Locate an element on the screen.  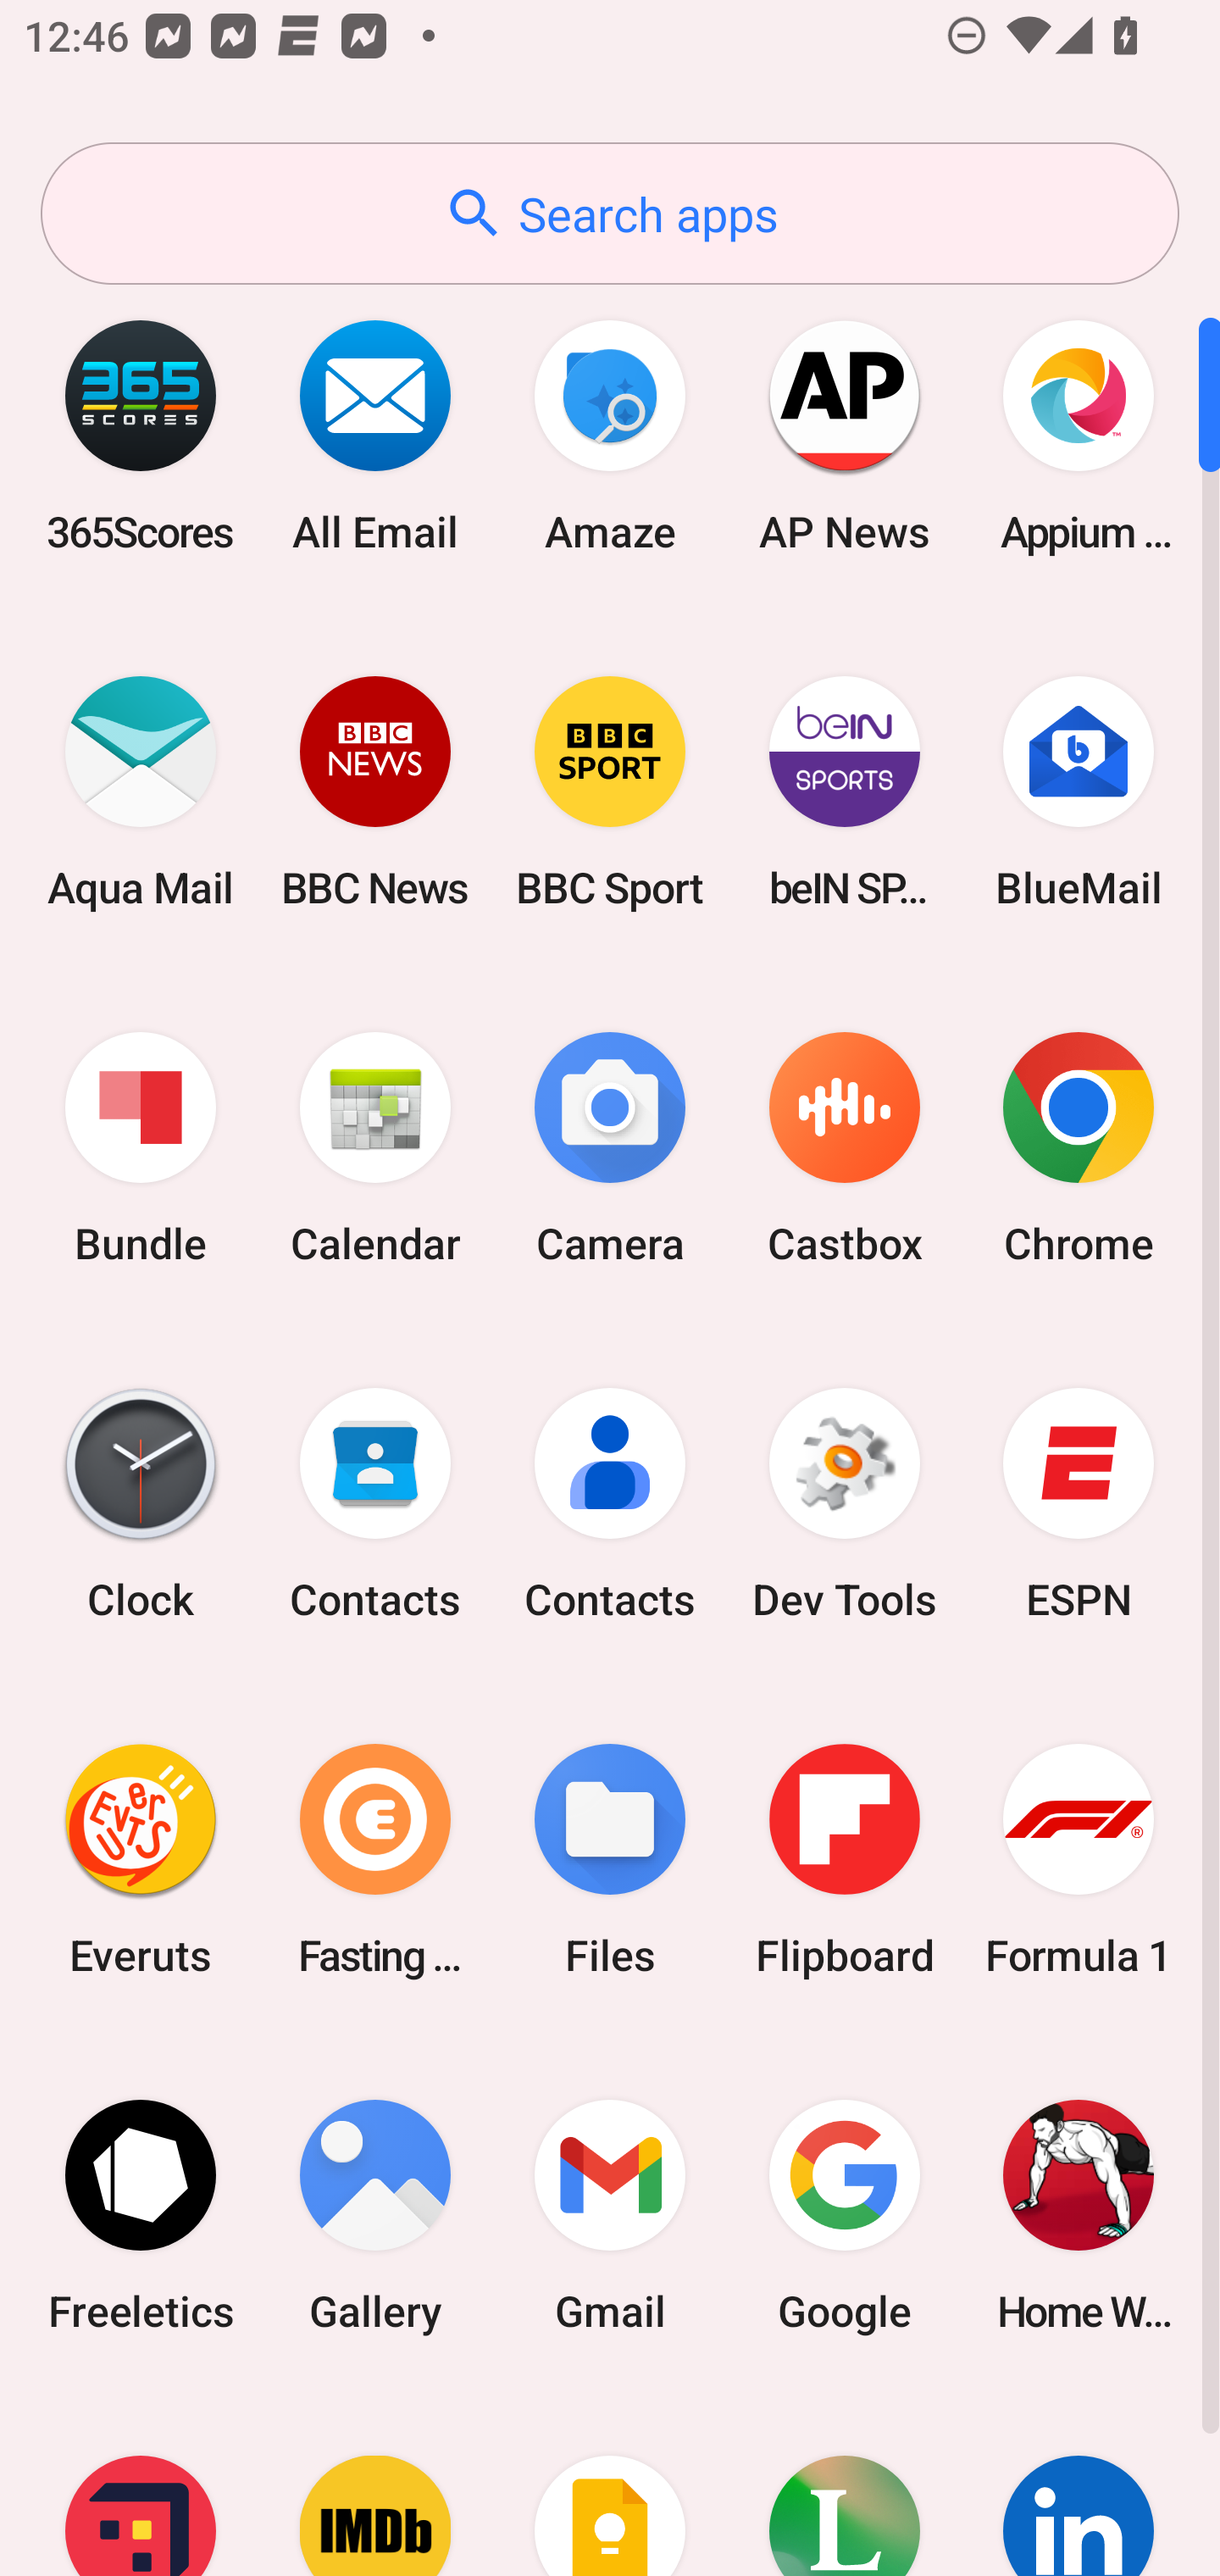
Aqua Mail is located at coordinates (141, 791).